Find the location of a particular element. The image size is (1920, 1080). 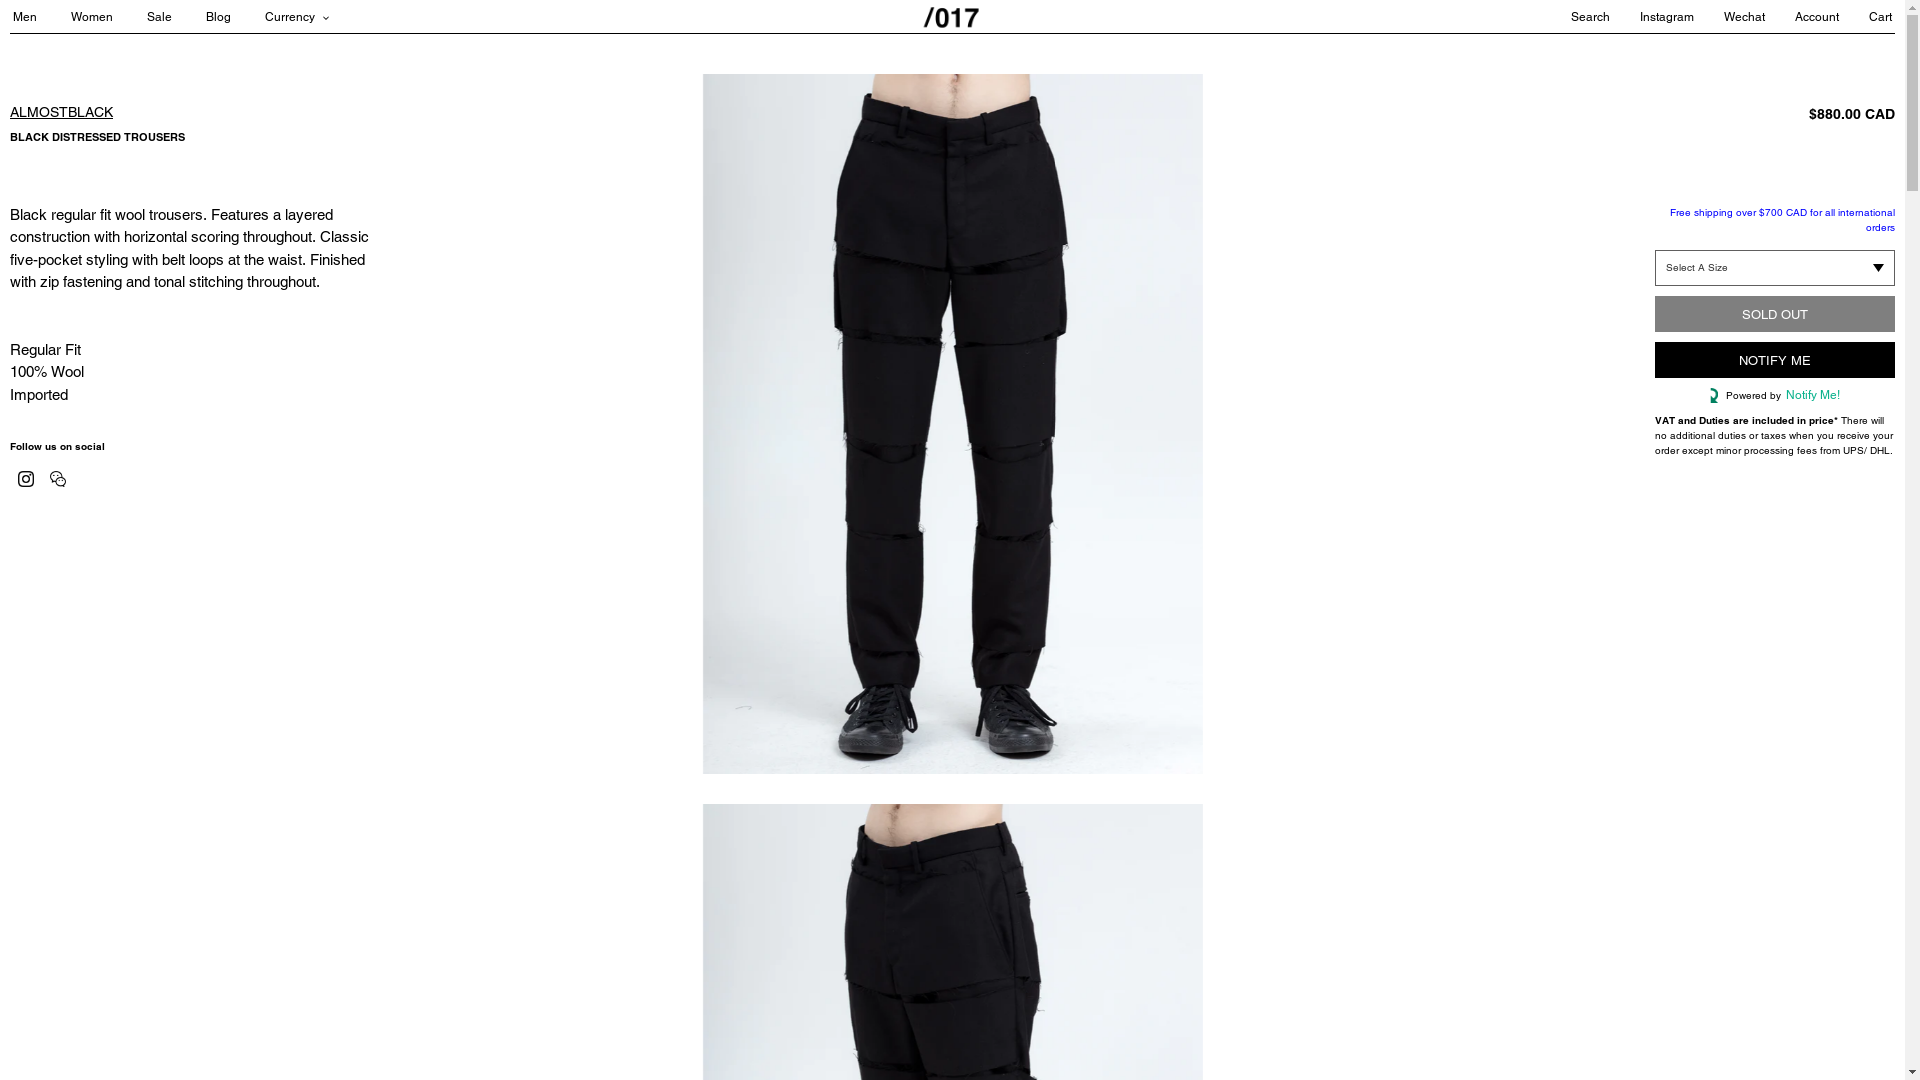

Wechat is located at coordinates (1730, 17).